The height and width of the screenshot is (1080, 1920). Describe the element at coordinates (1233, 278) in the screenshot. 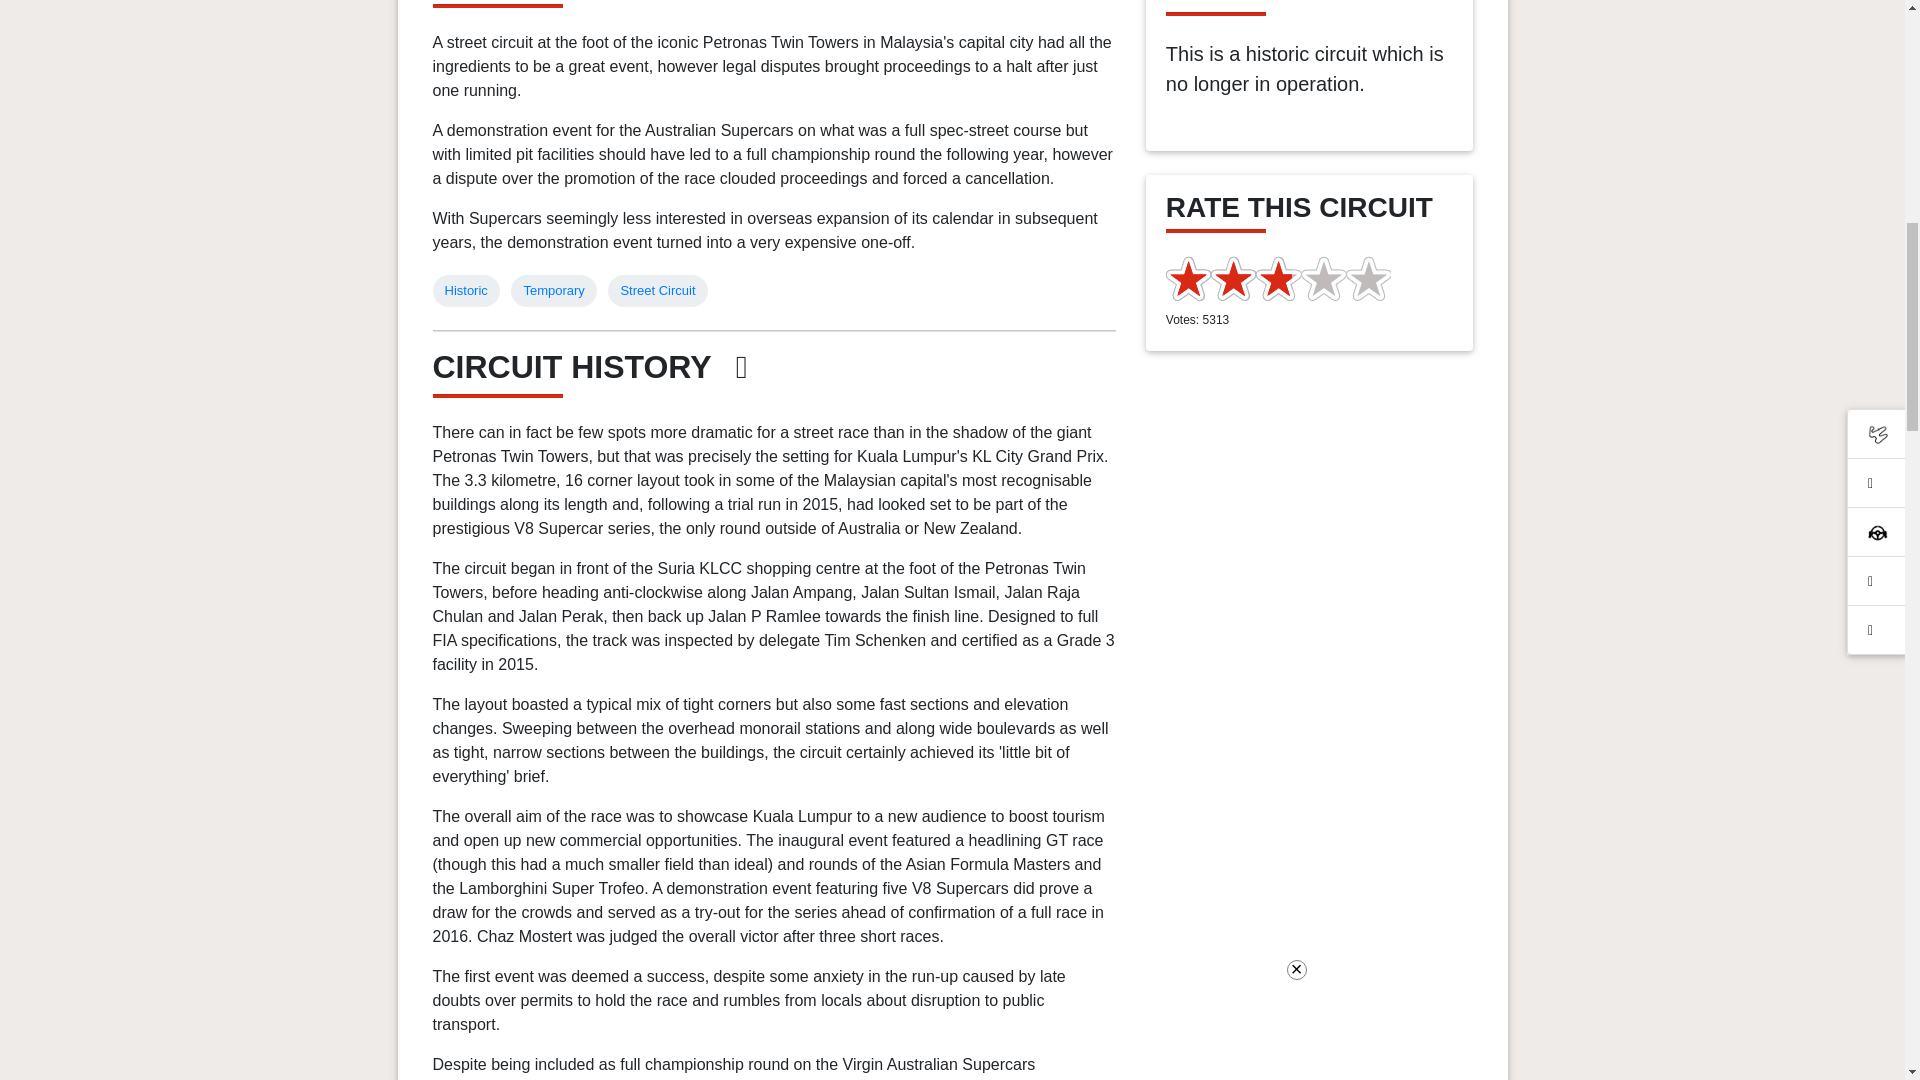

I see `3` at that location.